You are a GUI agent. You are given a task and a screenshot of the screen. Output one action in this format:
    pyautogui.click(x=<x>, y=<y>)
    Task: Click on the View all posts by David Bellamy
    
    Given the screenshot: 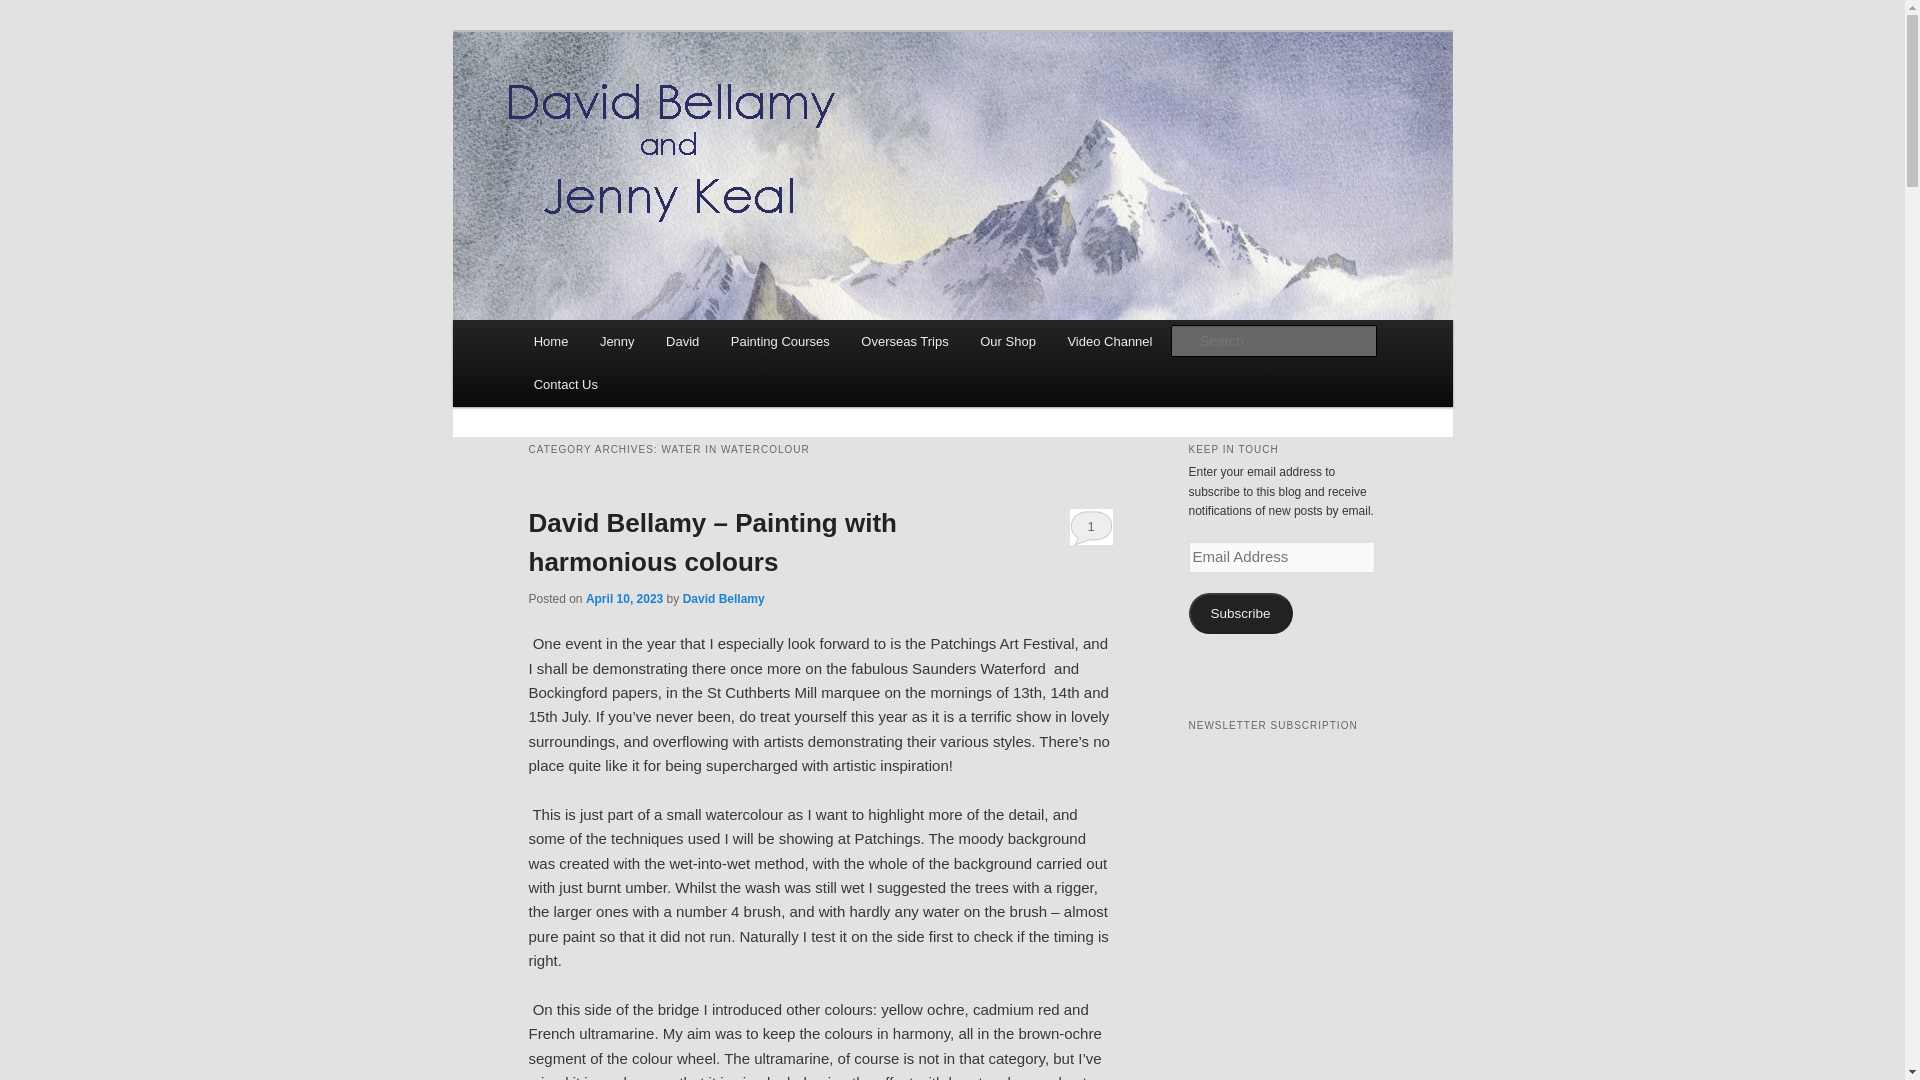 What is the action you would take?
    pyautogui.click(x=724, y=598)
    